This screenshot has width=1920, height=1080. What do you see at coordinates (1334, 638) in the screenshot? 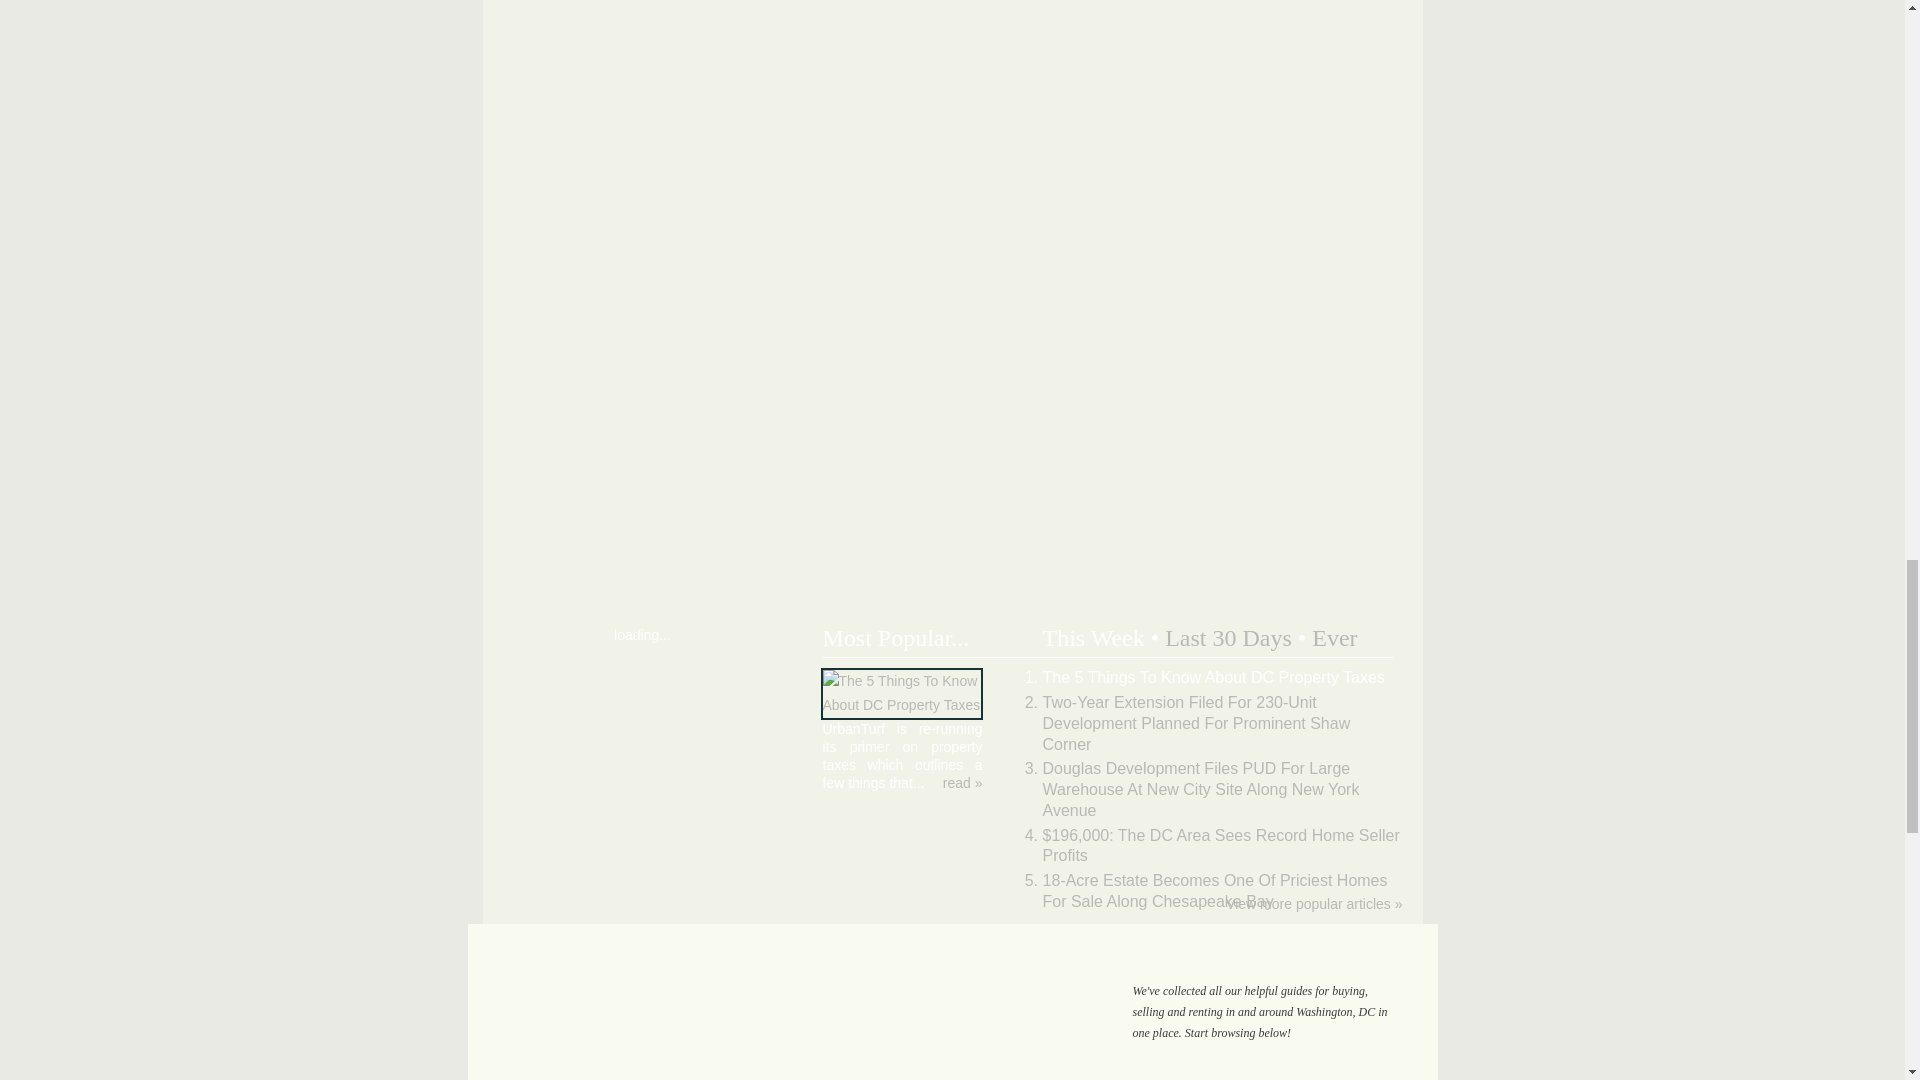
I see `Ever` at bounding box center [1334, 638].